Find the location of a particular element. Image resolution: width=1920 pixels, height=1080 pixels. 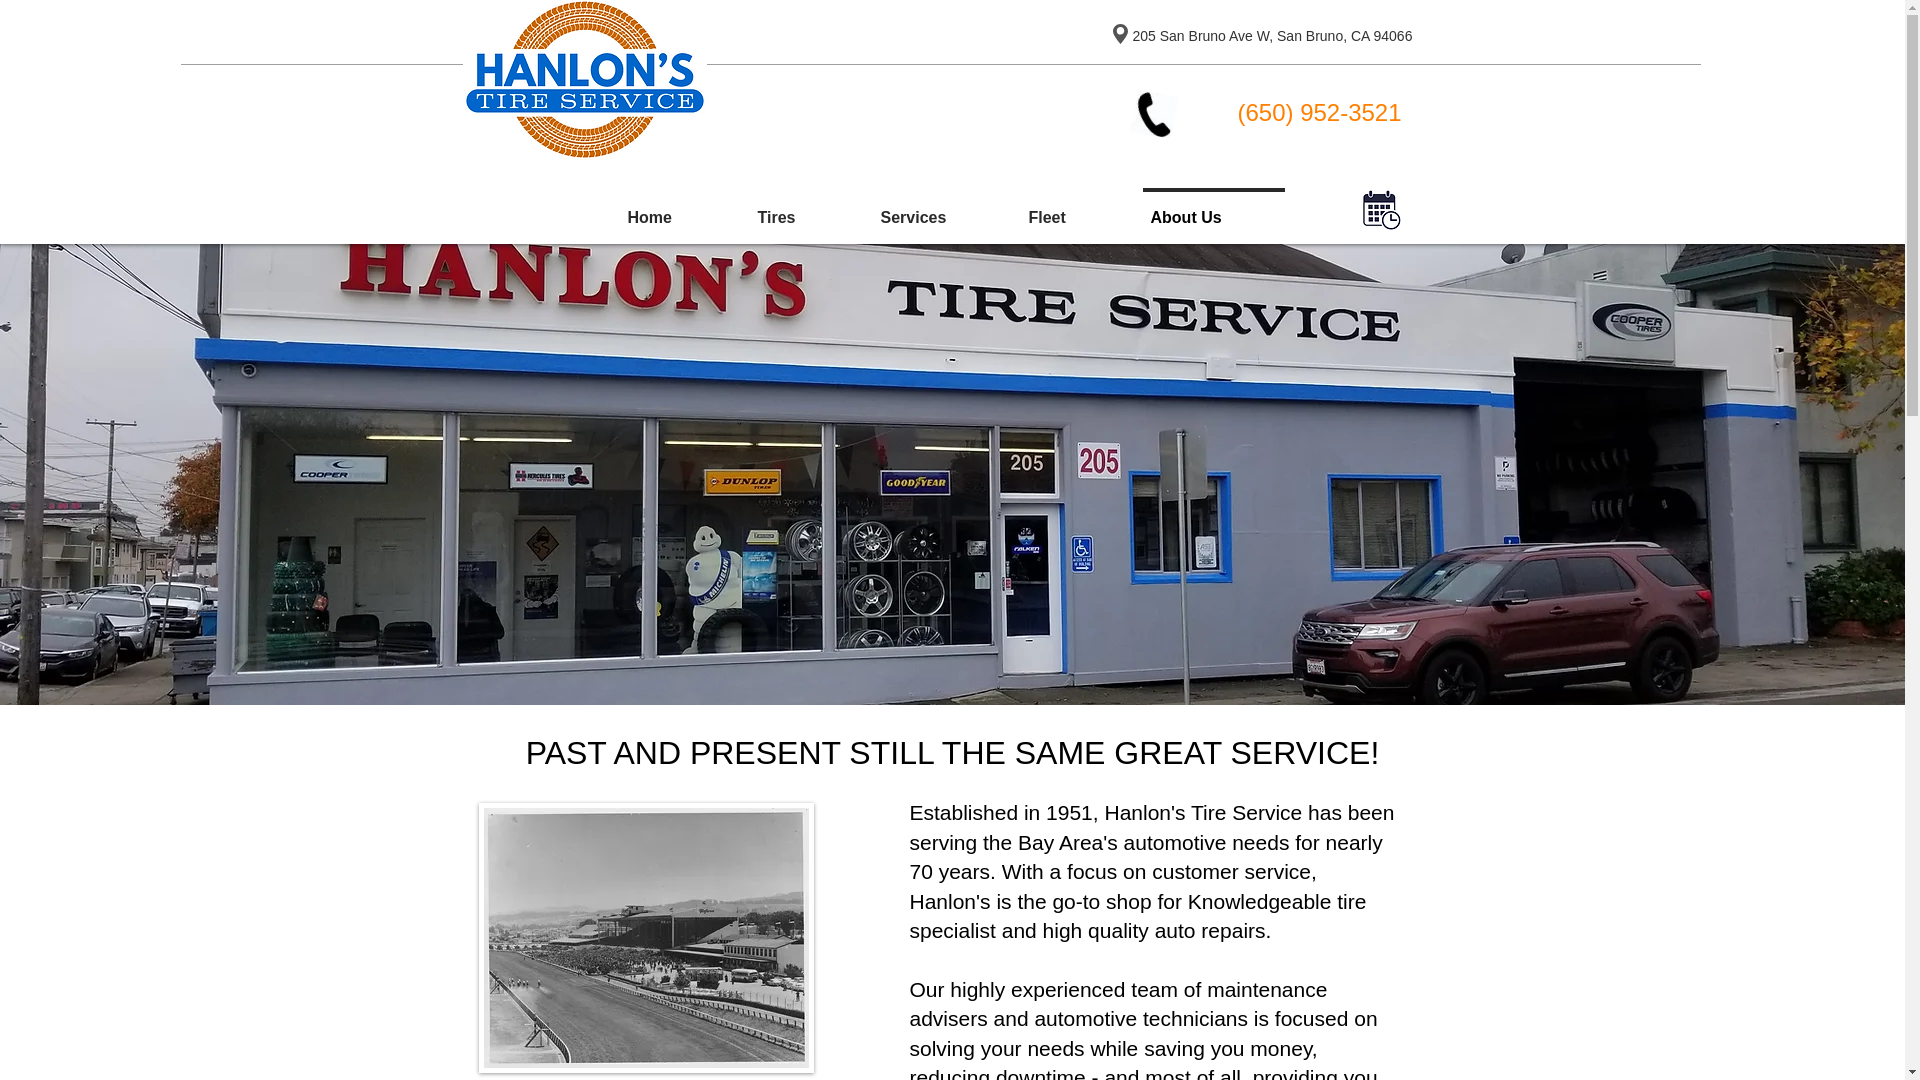

Hanlon's Tire LOGO cropped narrow.png is located at coordinates (584, 80).